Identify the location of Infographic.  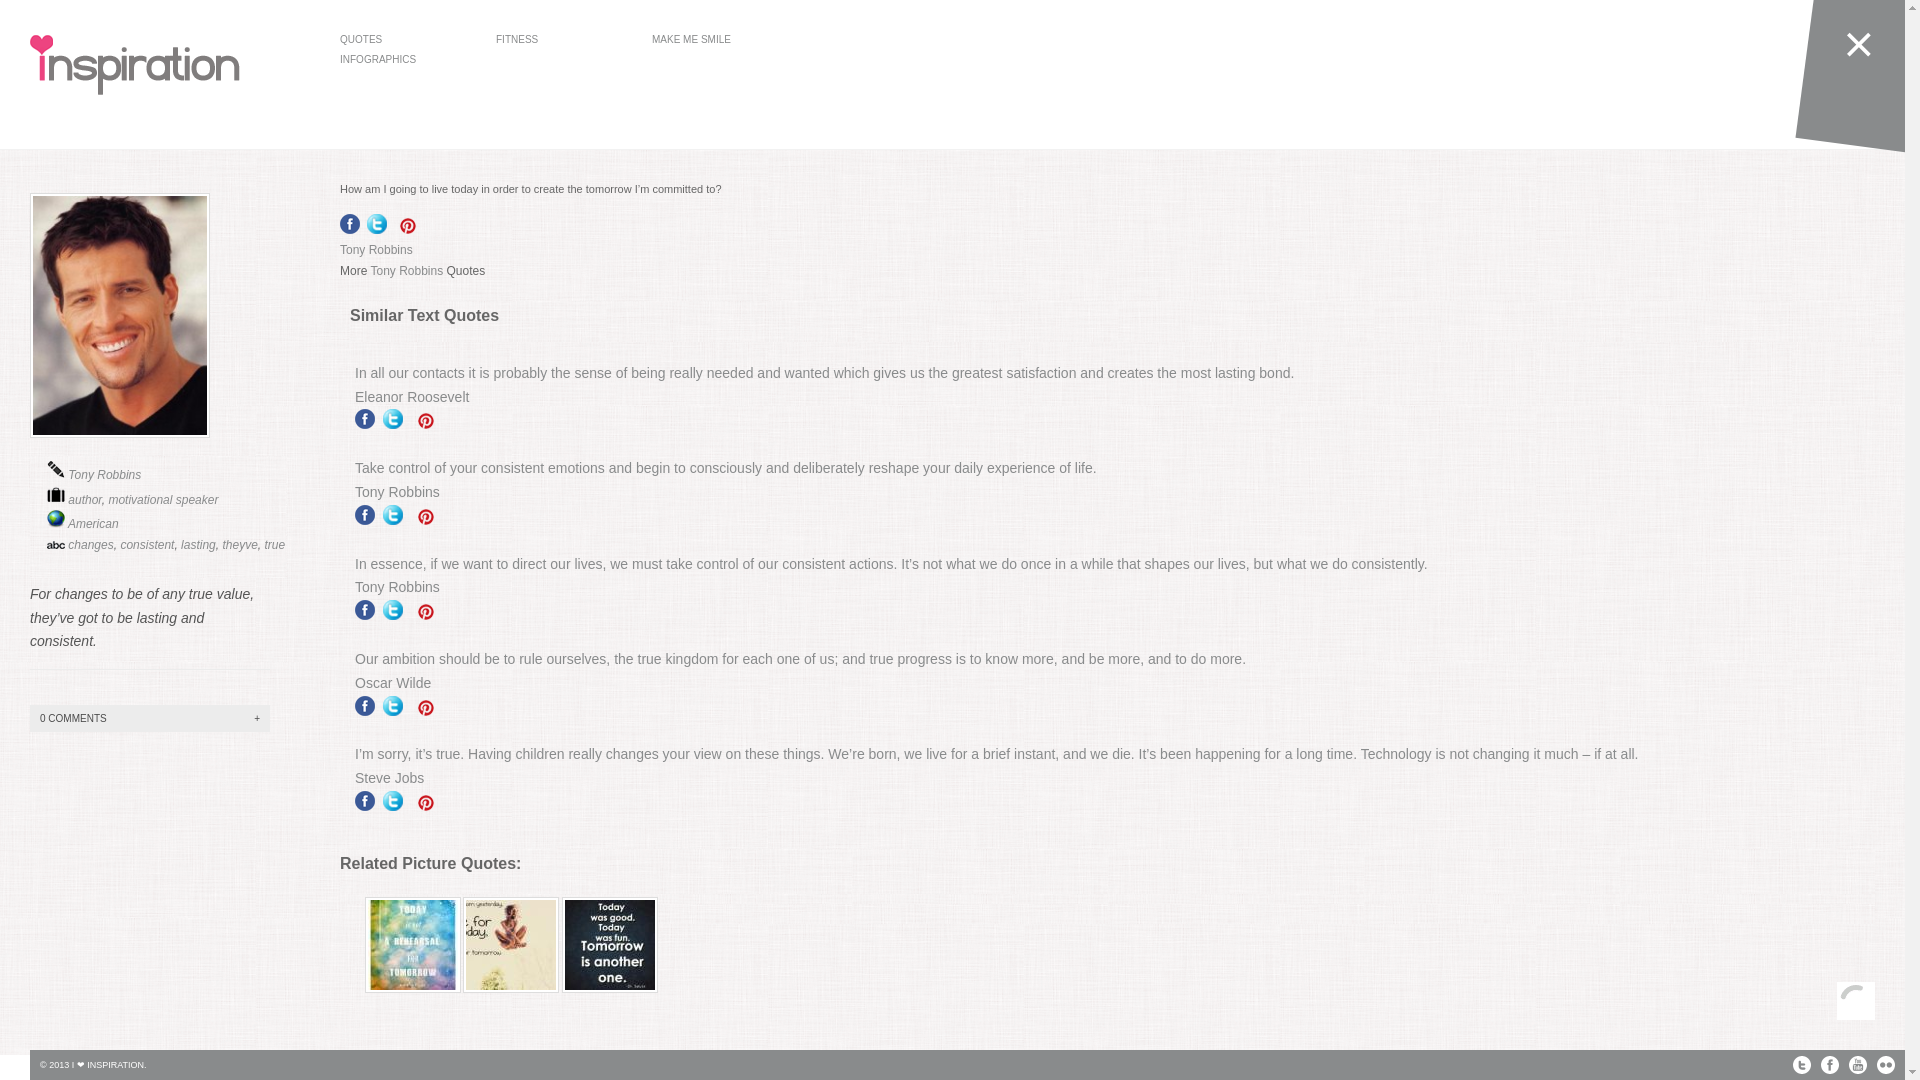
(402, 60).